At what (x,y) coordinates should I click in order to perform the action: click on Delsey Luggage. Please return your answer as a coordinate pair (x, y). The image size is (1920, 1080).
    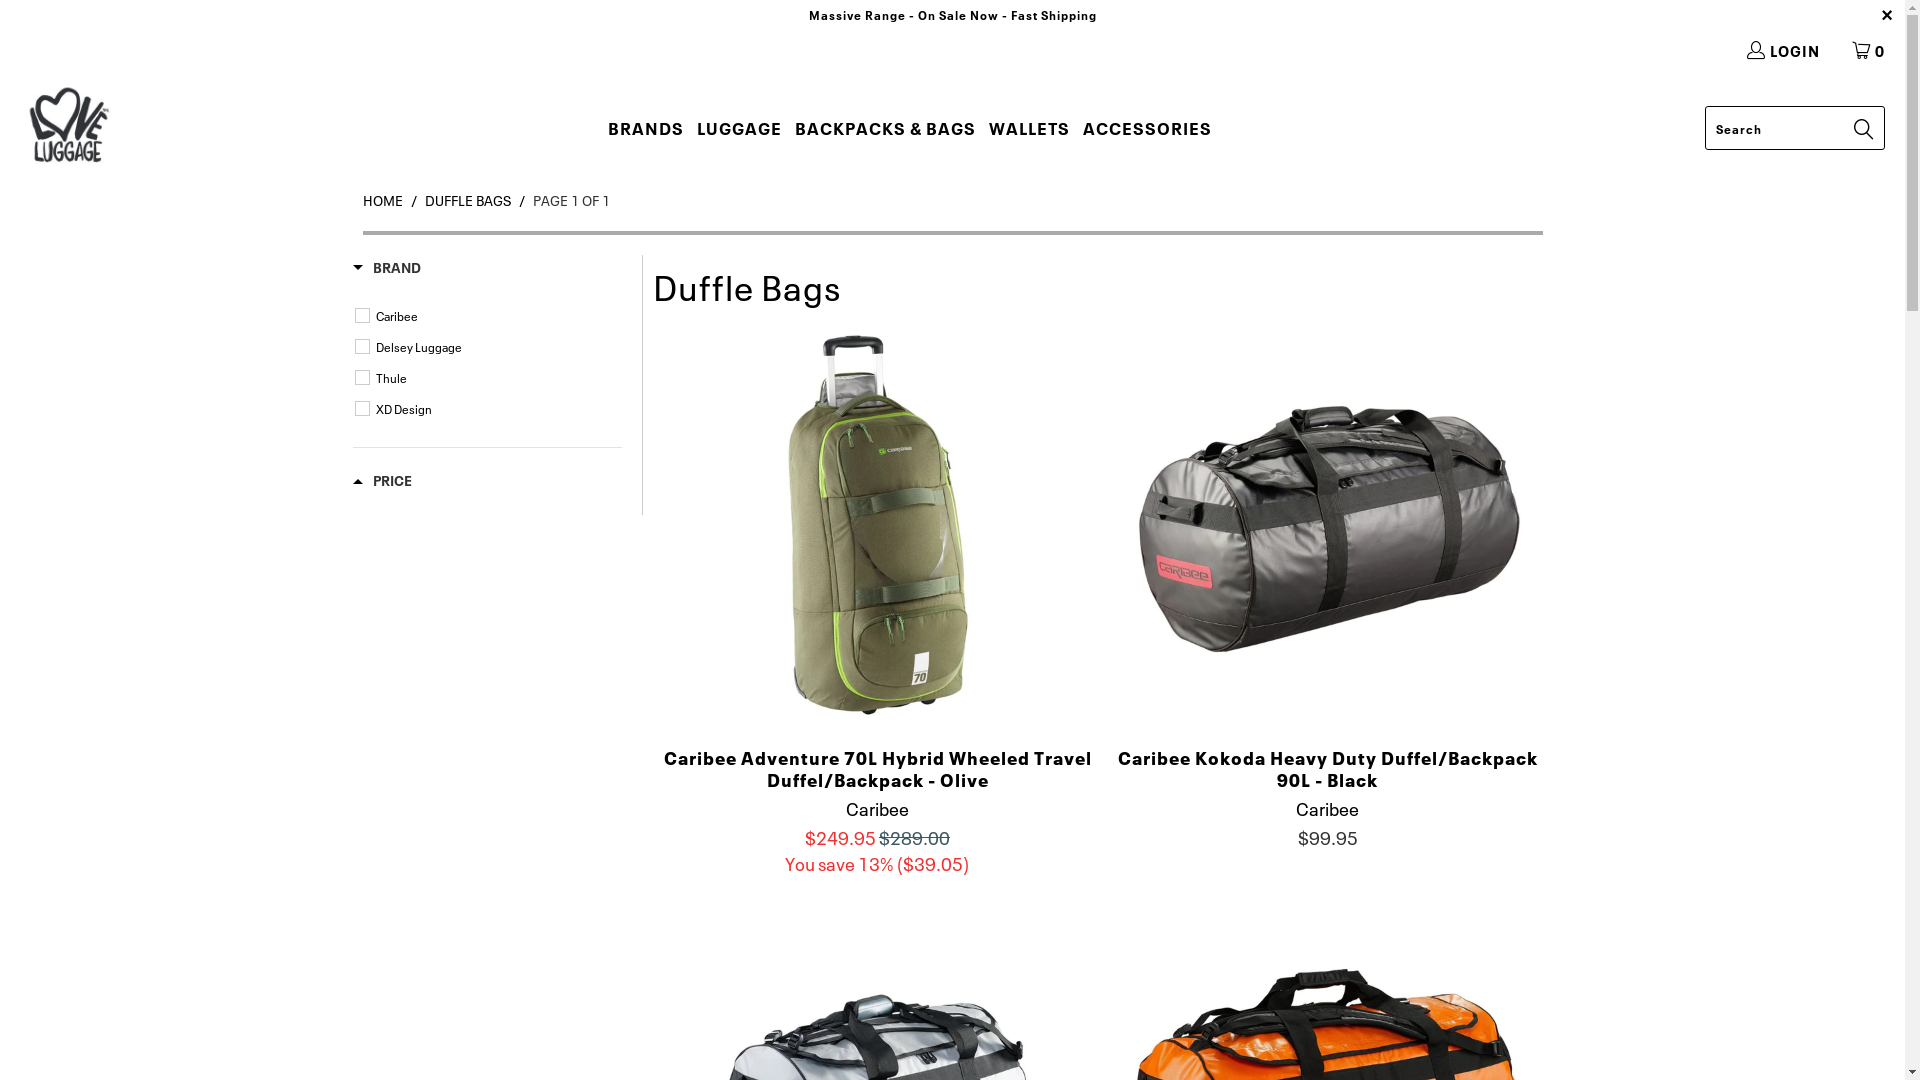
    Looking at the image, I should click on (490, 347).